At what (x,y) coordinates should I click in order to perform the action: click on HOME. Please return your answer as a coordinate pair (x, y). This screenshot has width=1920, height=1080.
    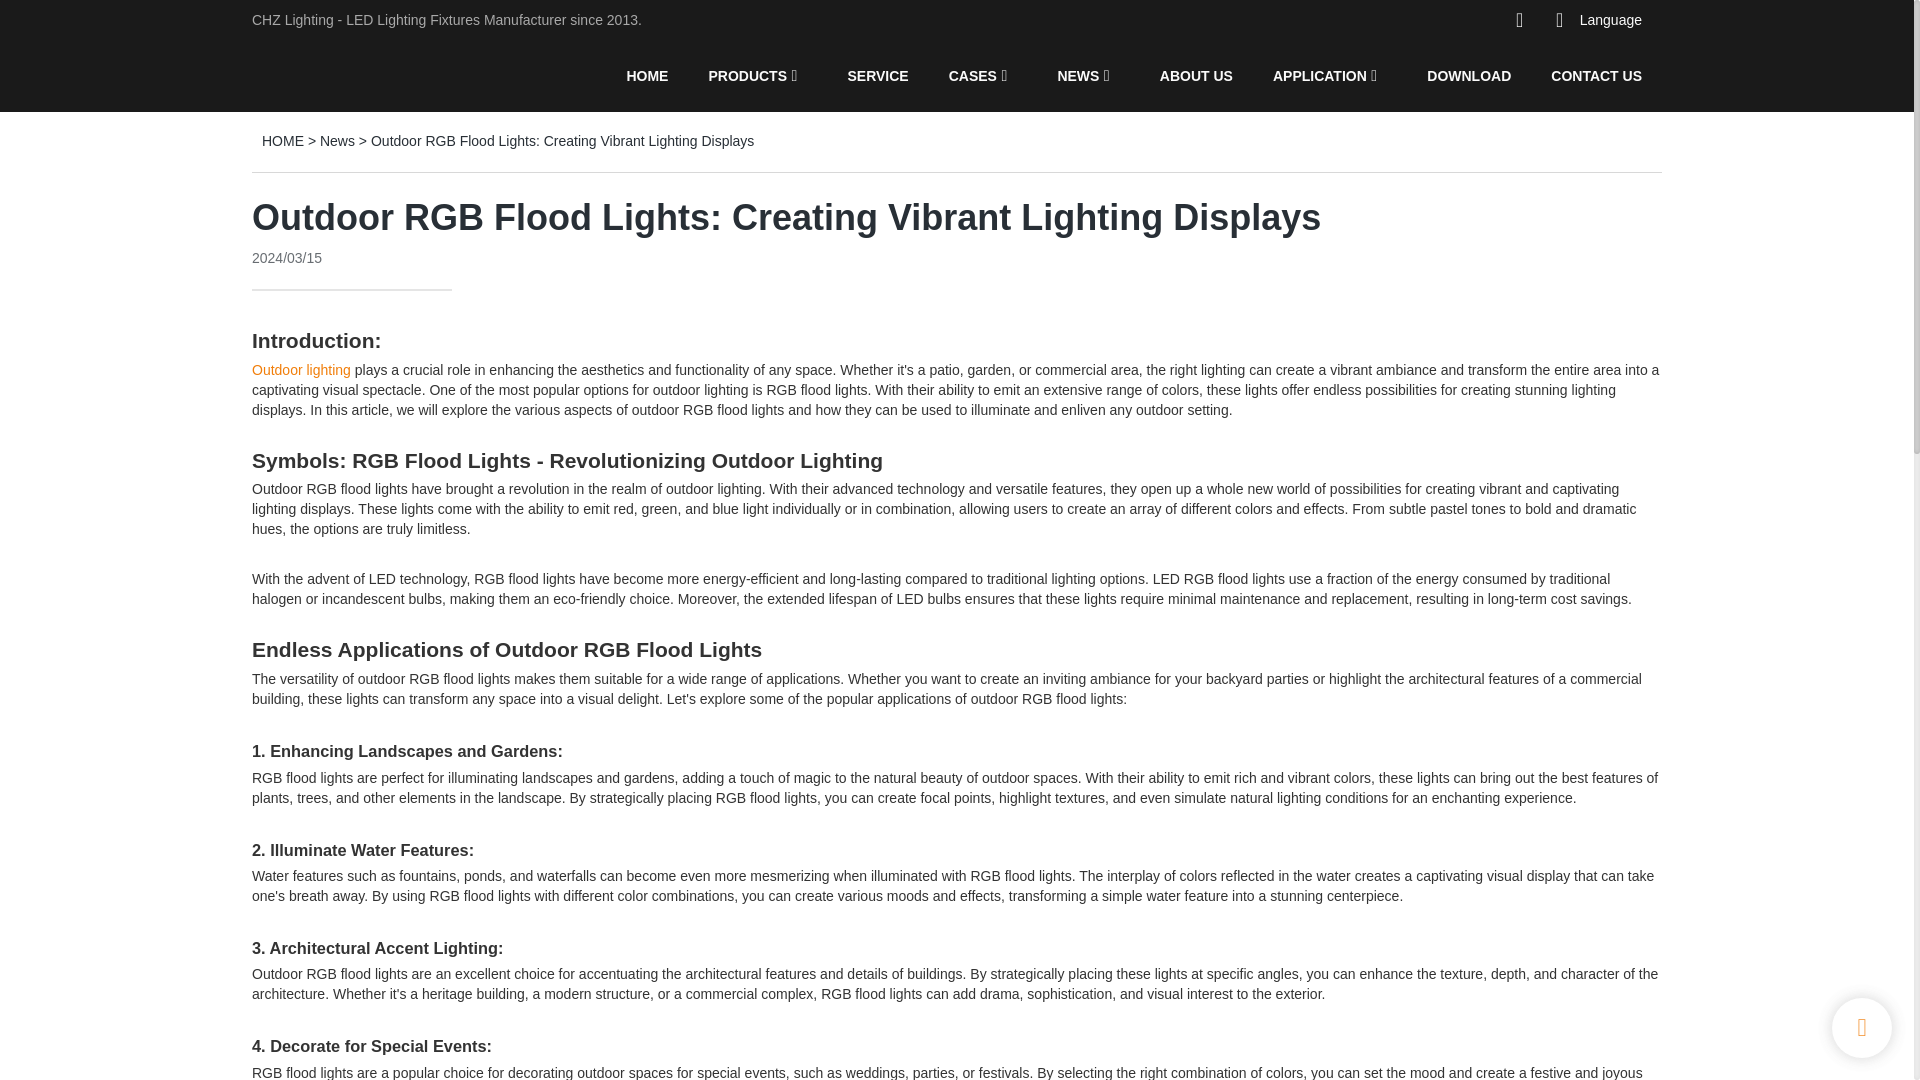
    Looking at the image, I should click on (646, 75).